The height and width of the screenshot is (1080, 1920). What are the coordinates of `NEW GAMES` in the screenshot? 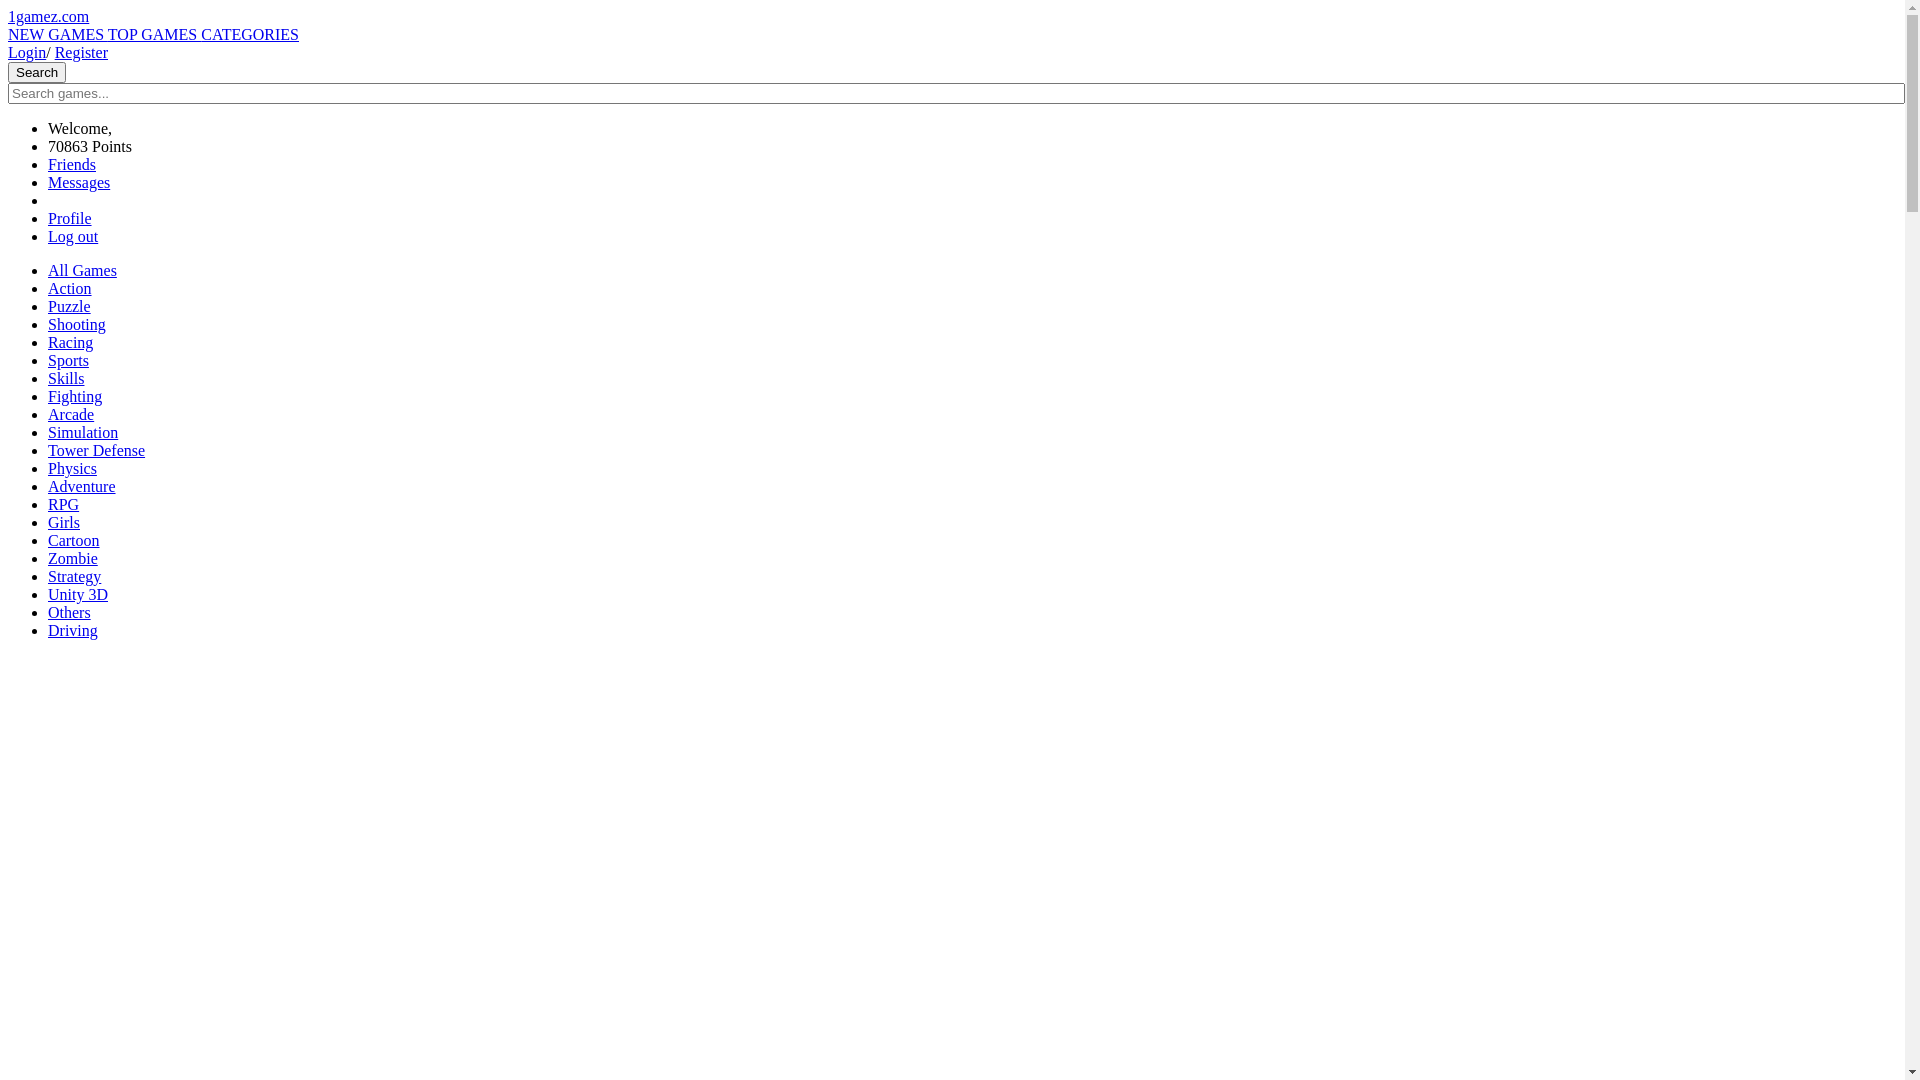 It's located at (58, 34).